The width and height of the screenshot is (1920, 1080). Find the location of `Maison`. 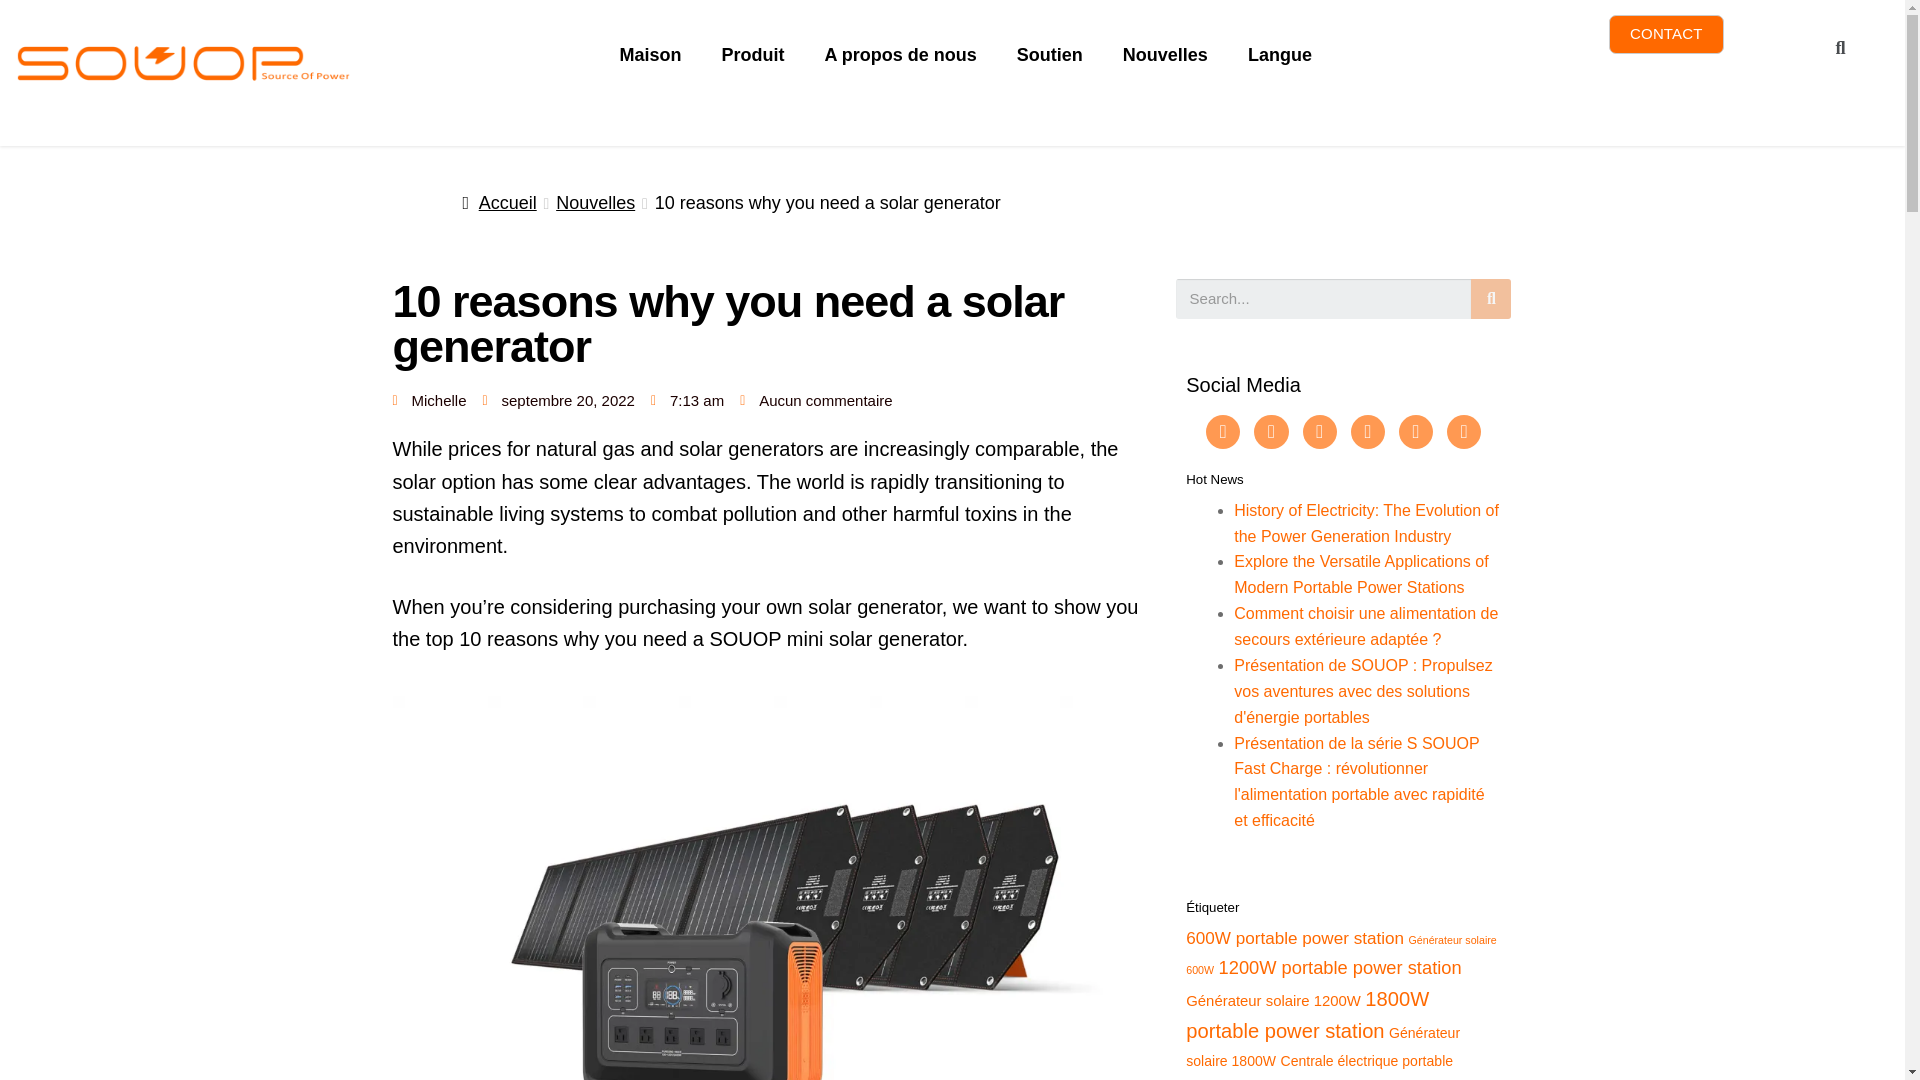

Maison is located at coordinates (650, 55).